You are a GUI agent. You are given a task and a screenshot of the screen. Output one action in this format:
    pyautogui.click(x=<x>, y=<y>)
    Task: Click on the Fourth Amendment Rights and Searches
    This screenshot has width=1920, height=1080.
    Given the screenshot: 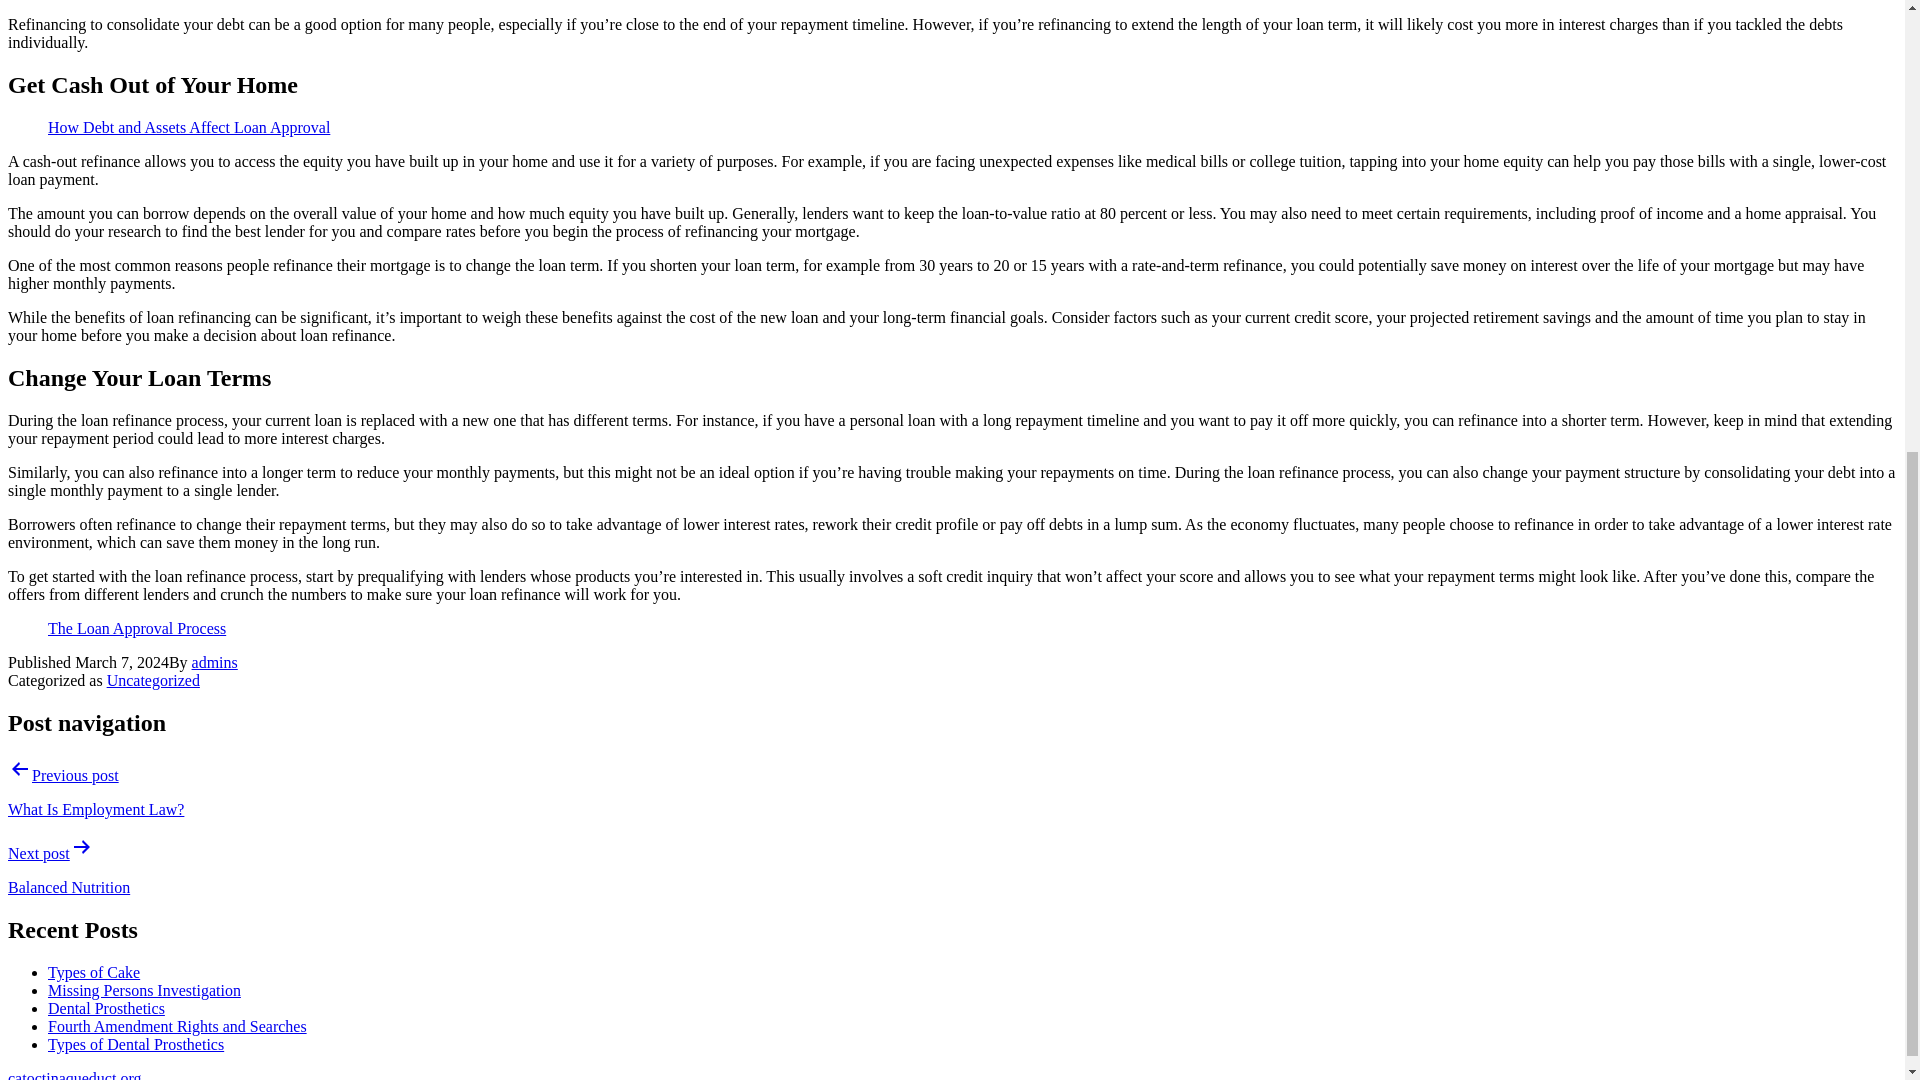 What is the action you would take?
    pyautogui.click(x=178, y=1026)
    